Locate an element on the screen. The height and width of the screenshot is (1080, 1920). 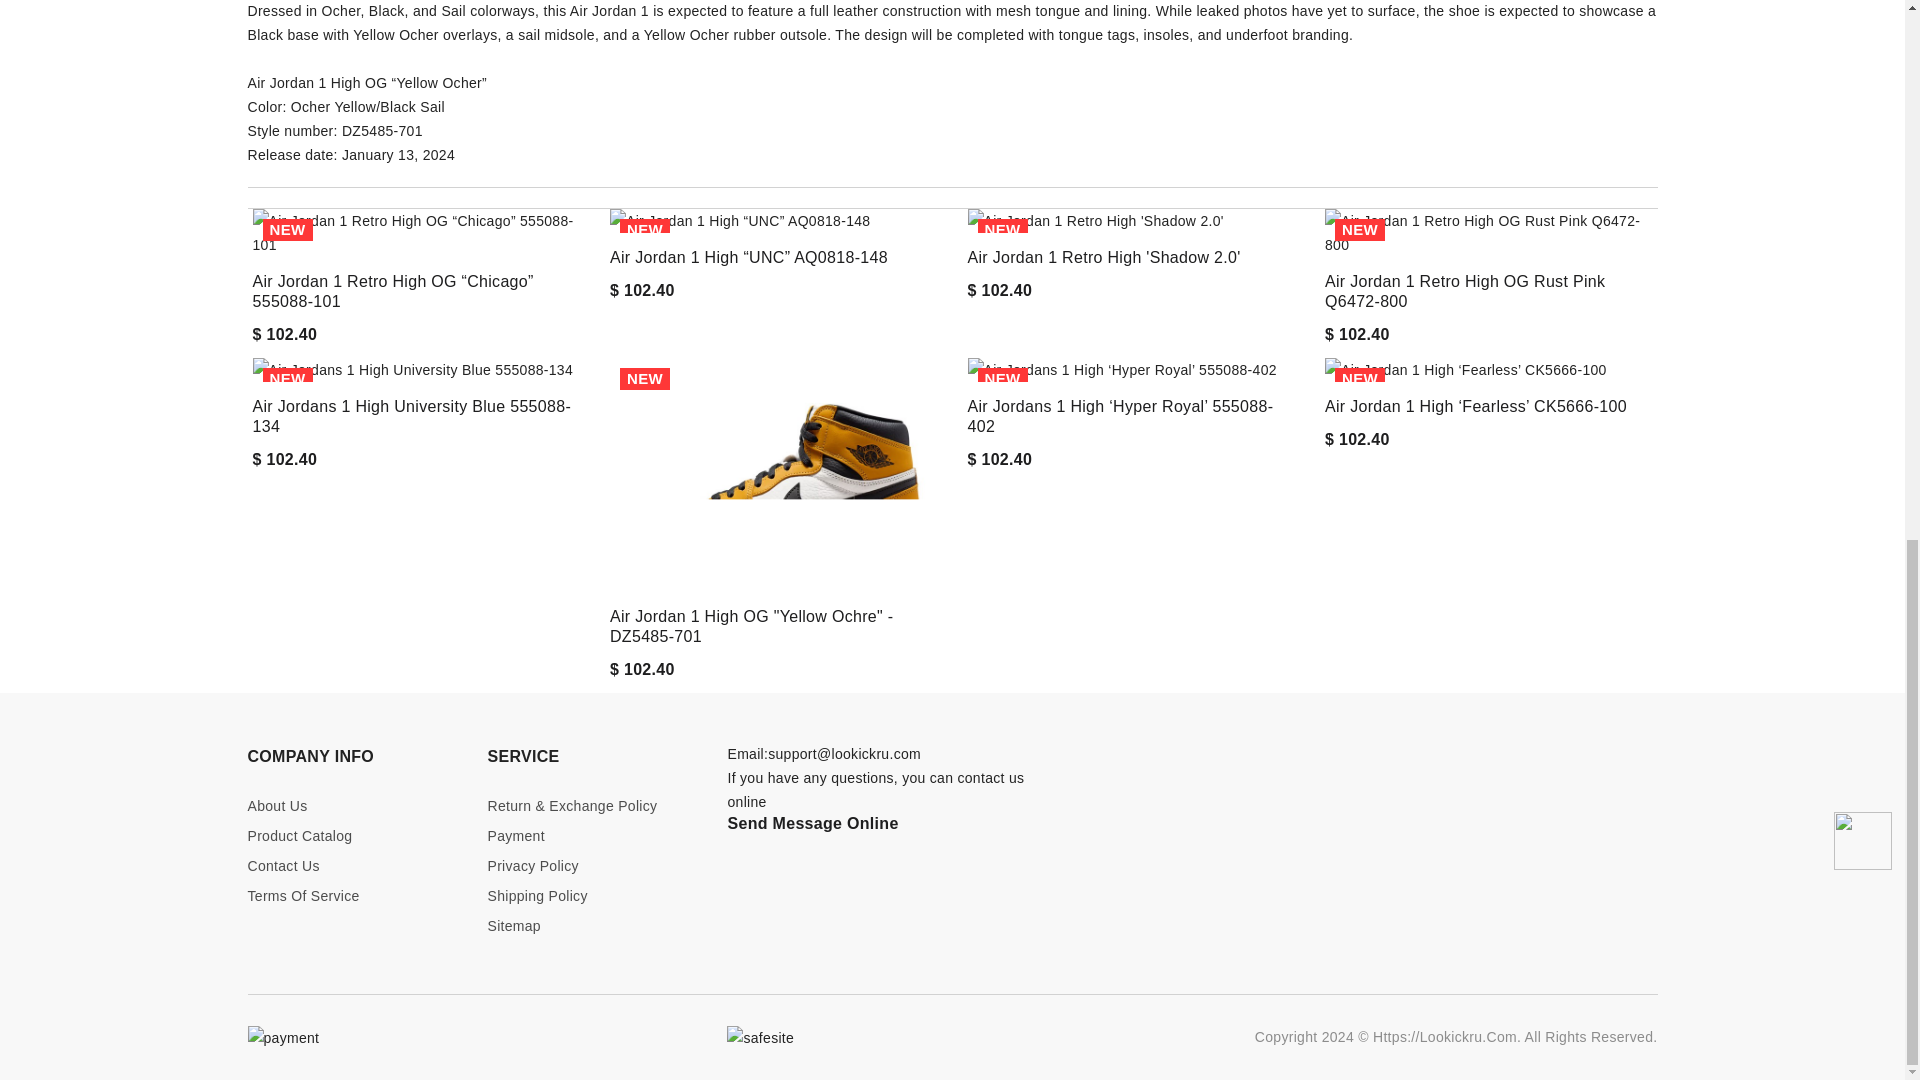
Contact us is located at coordinates (352, 866).